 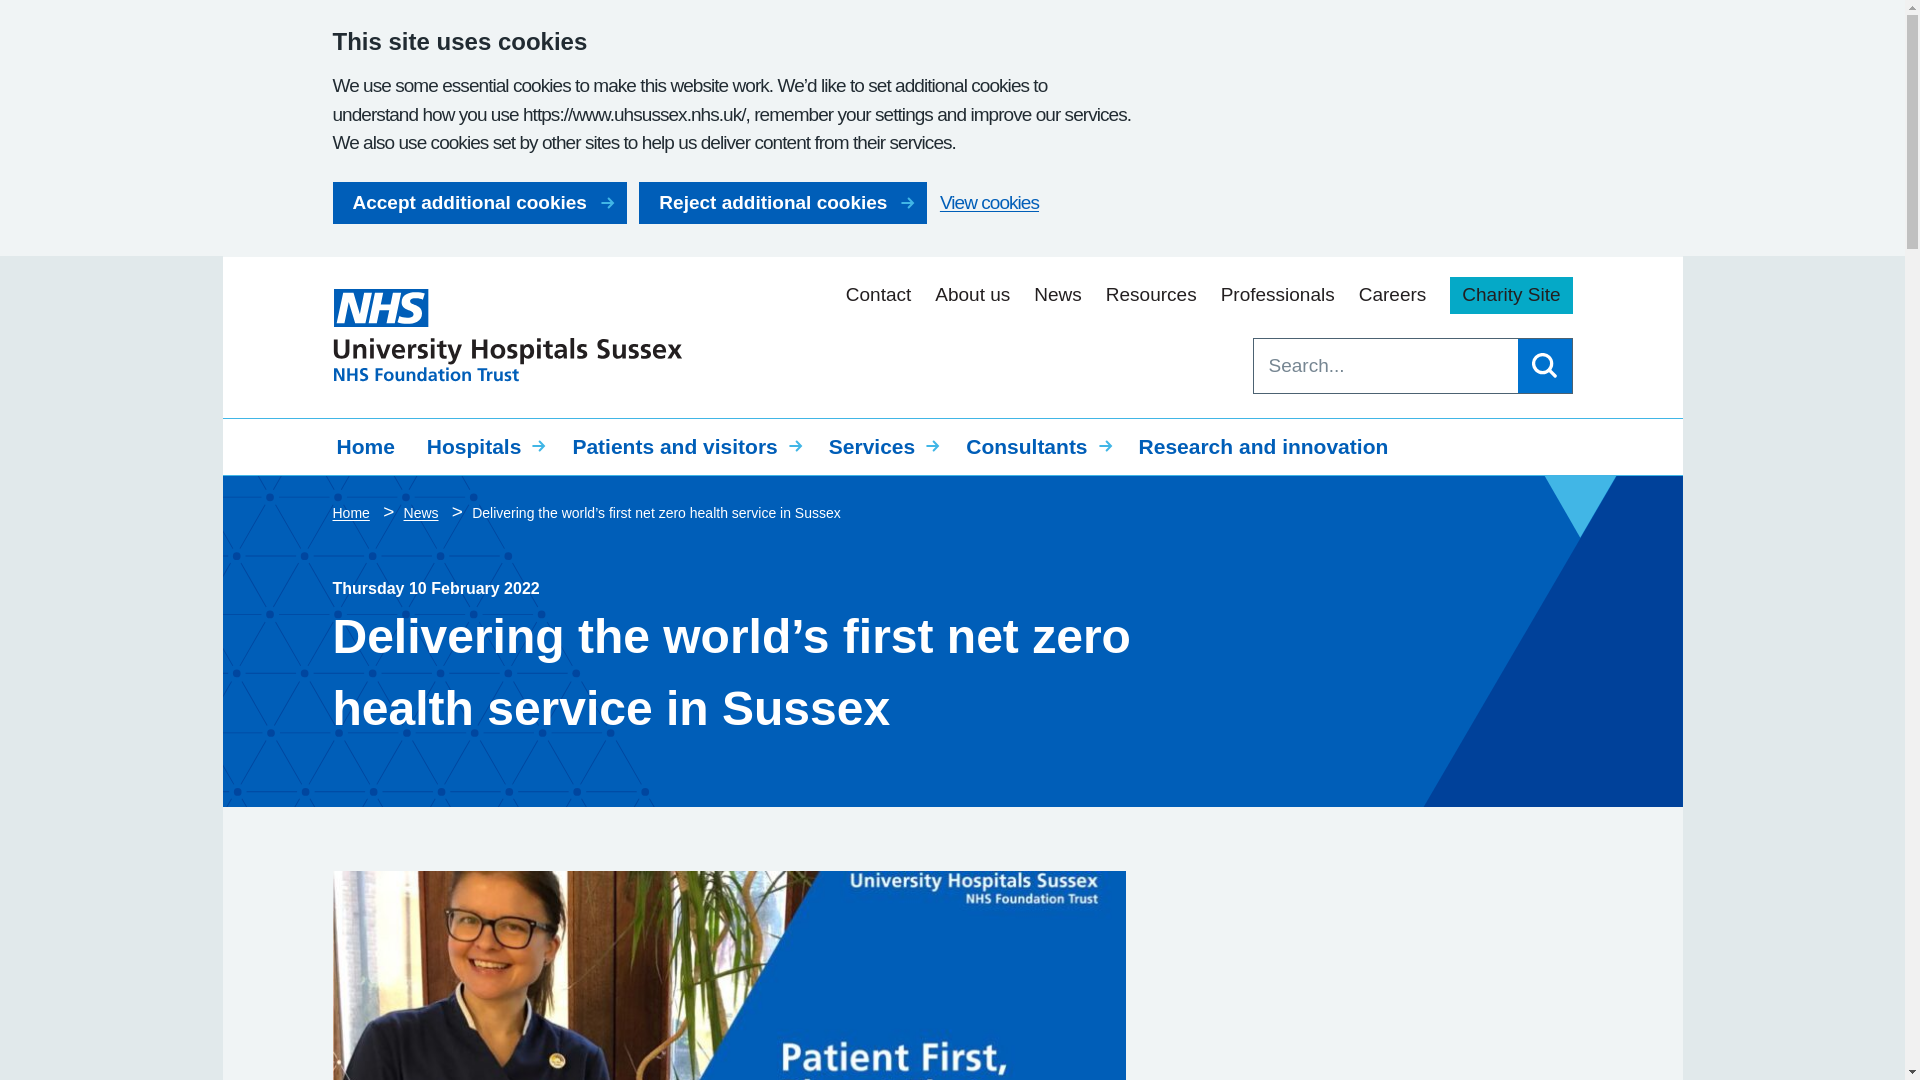 What do you see at coordinates (1150, 294) in the screenshot?
I see `Resources` at bounding box center [1150, 294].